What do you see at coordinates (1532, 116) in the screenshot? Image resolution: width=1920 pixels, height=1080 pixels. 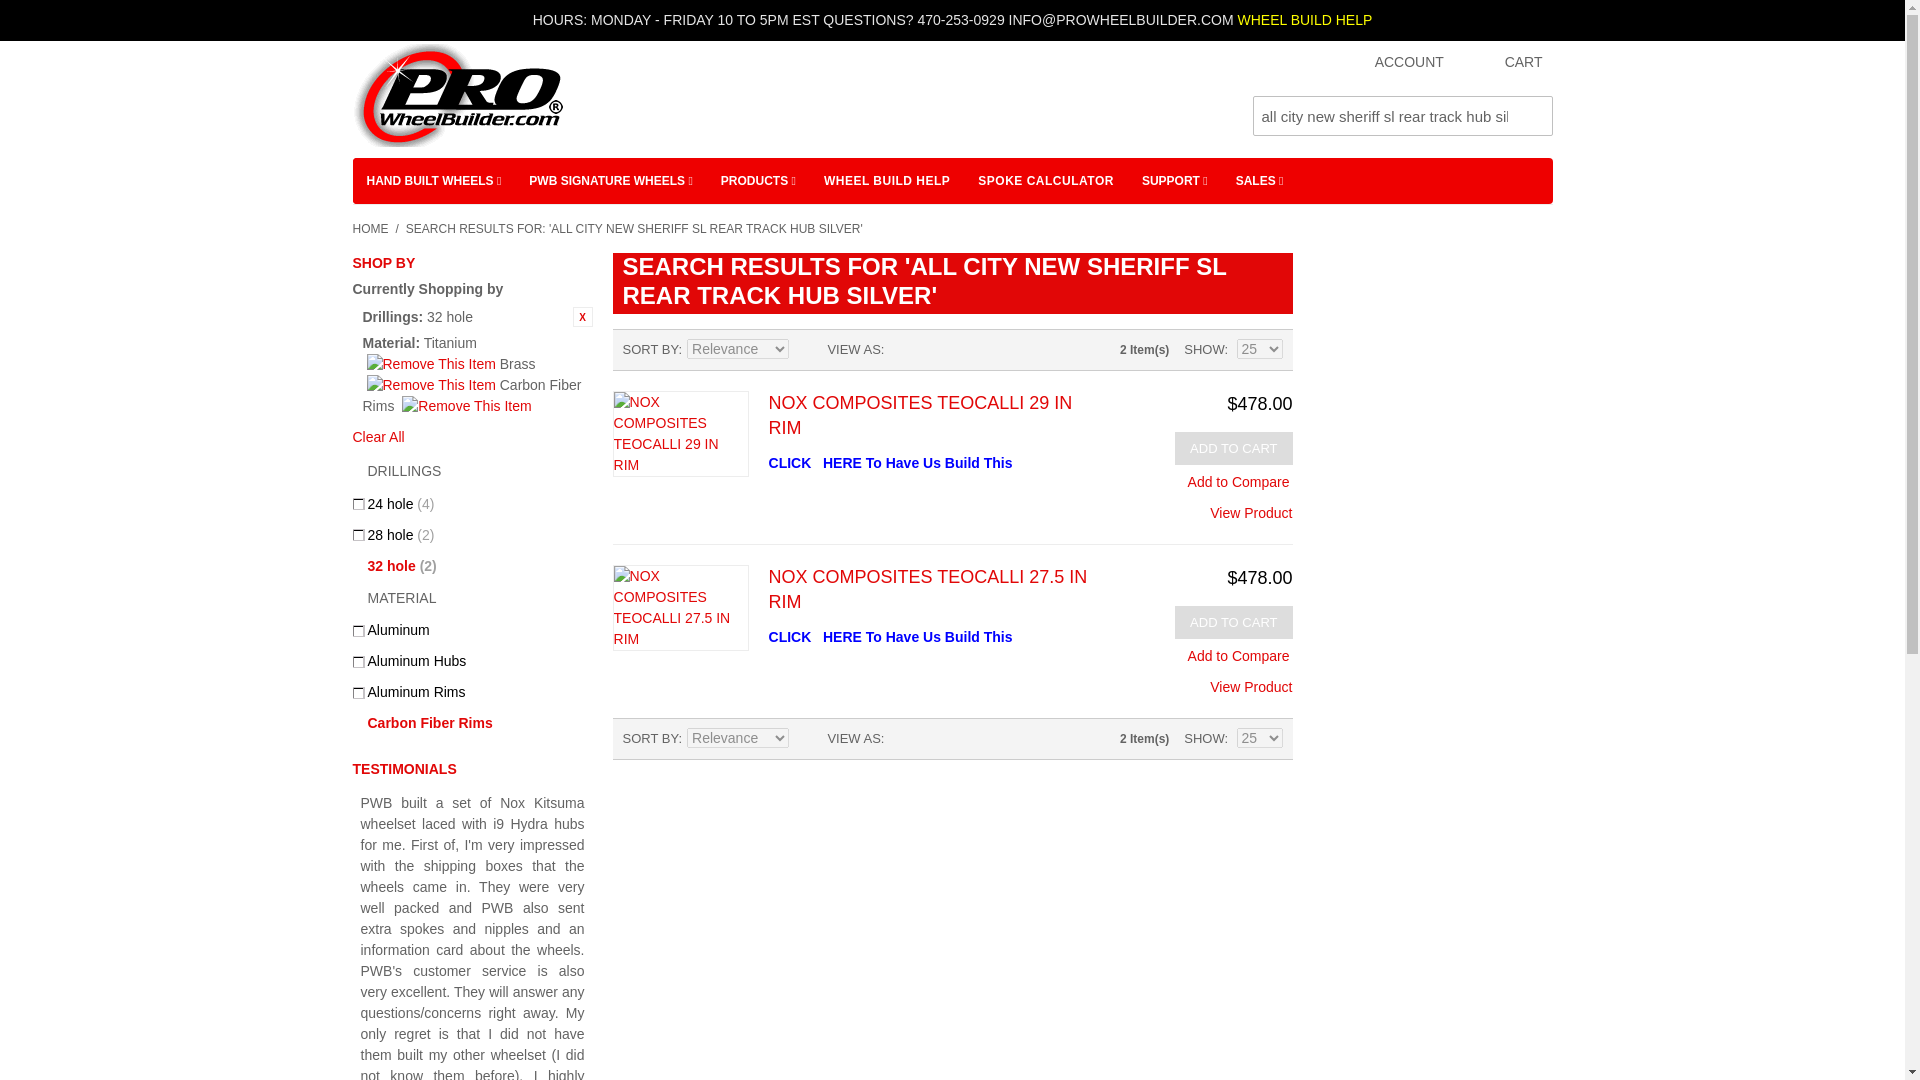 I see `Search` at bounding box center [1532, 116].